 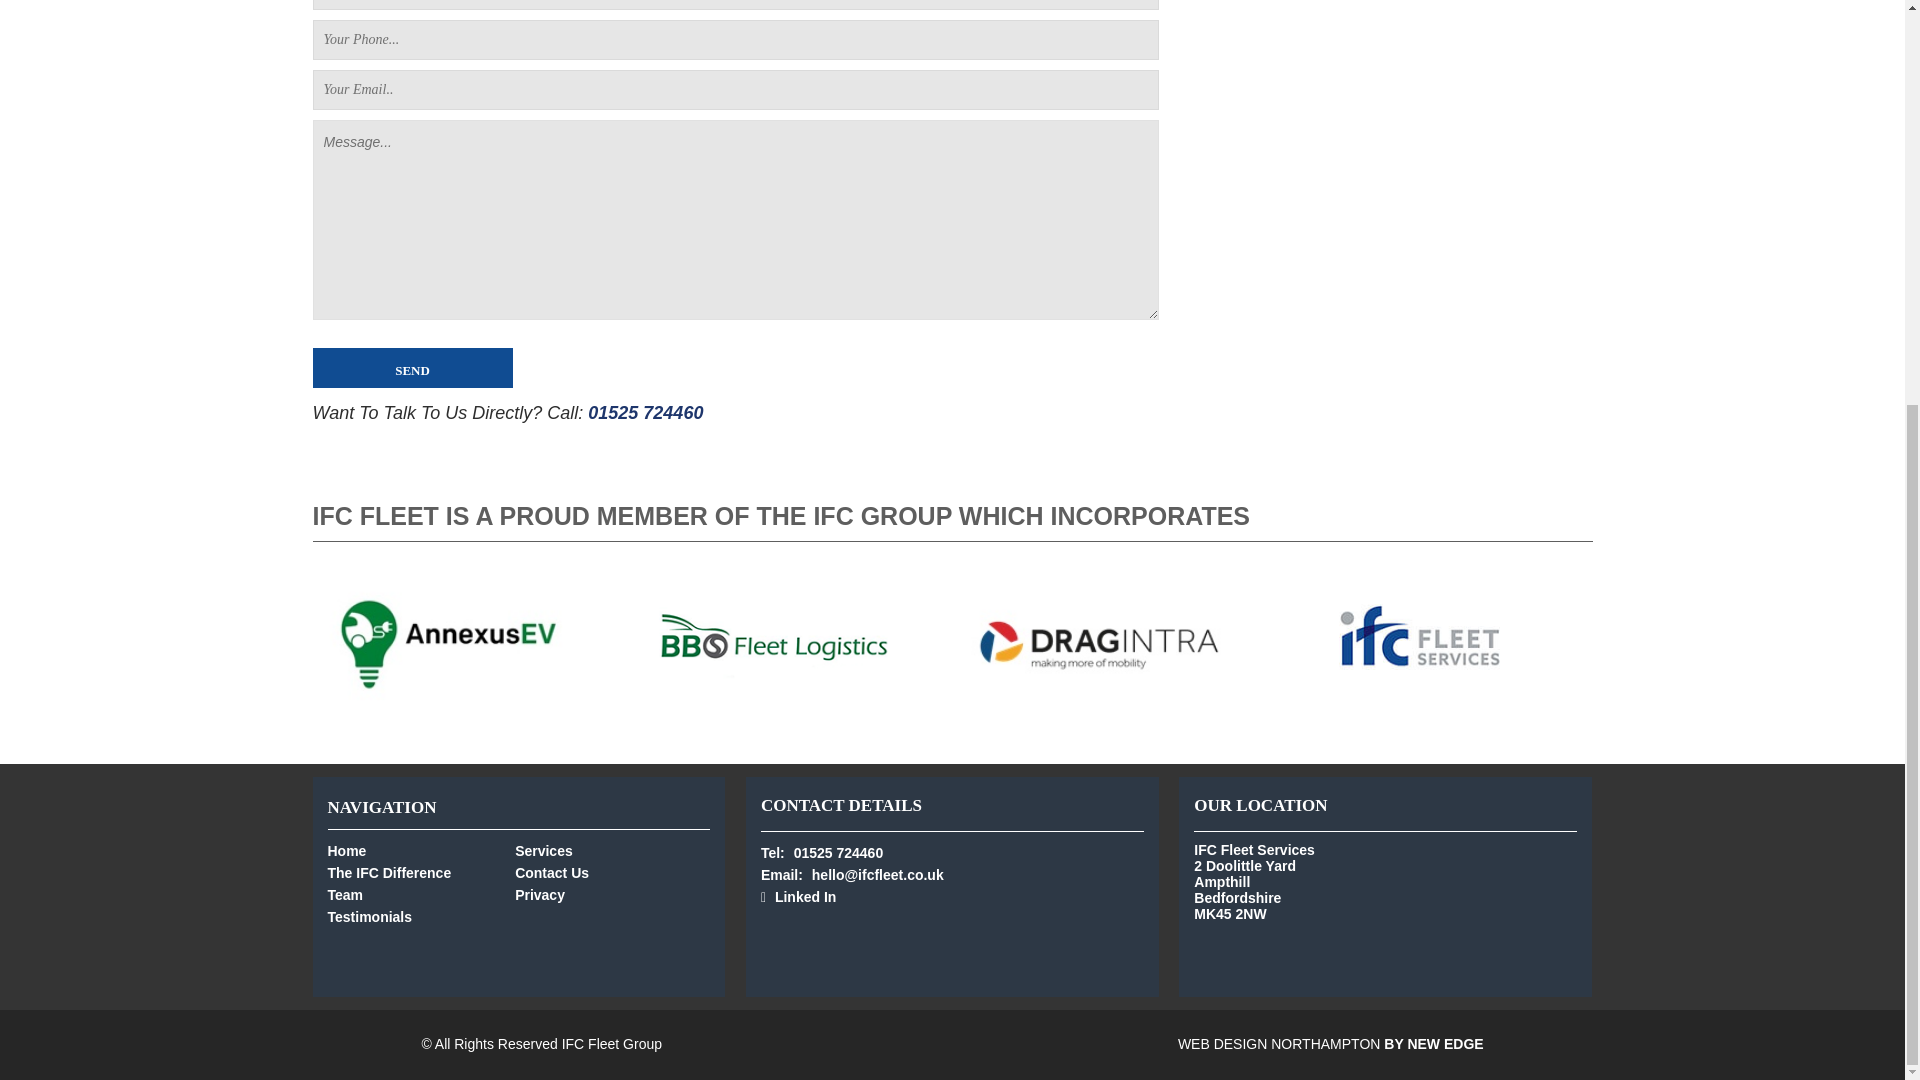 I want to click on phone, so click(x=952, y=853).